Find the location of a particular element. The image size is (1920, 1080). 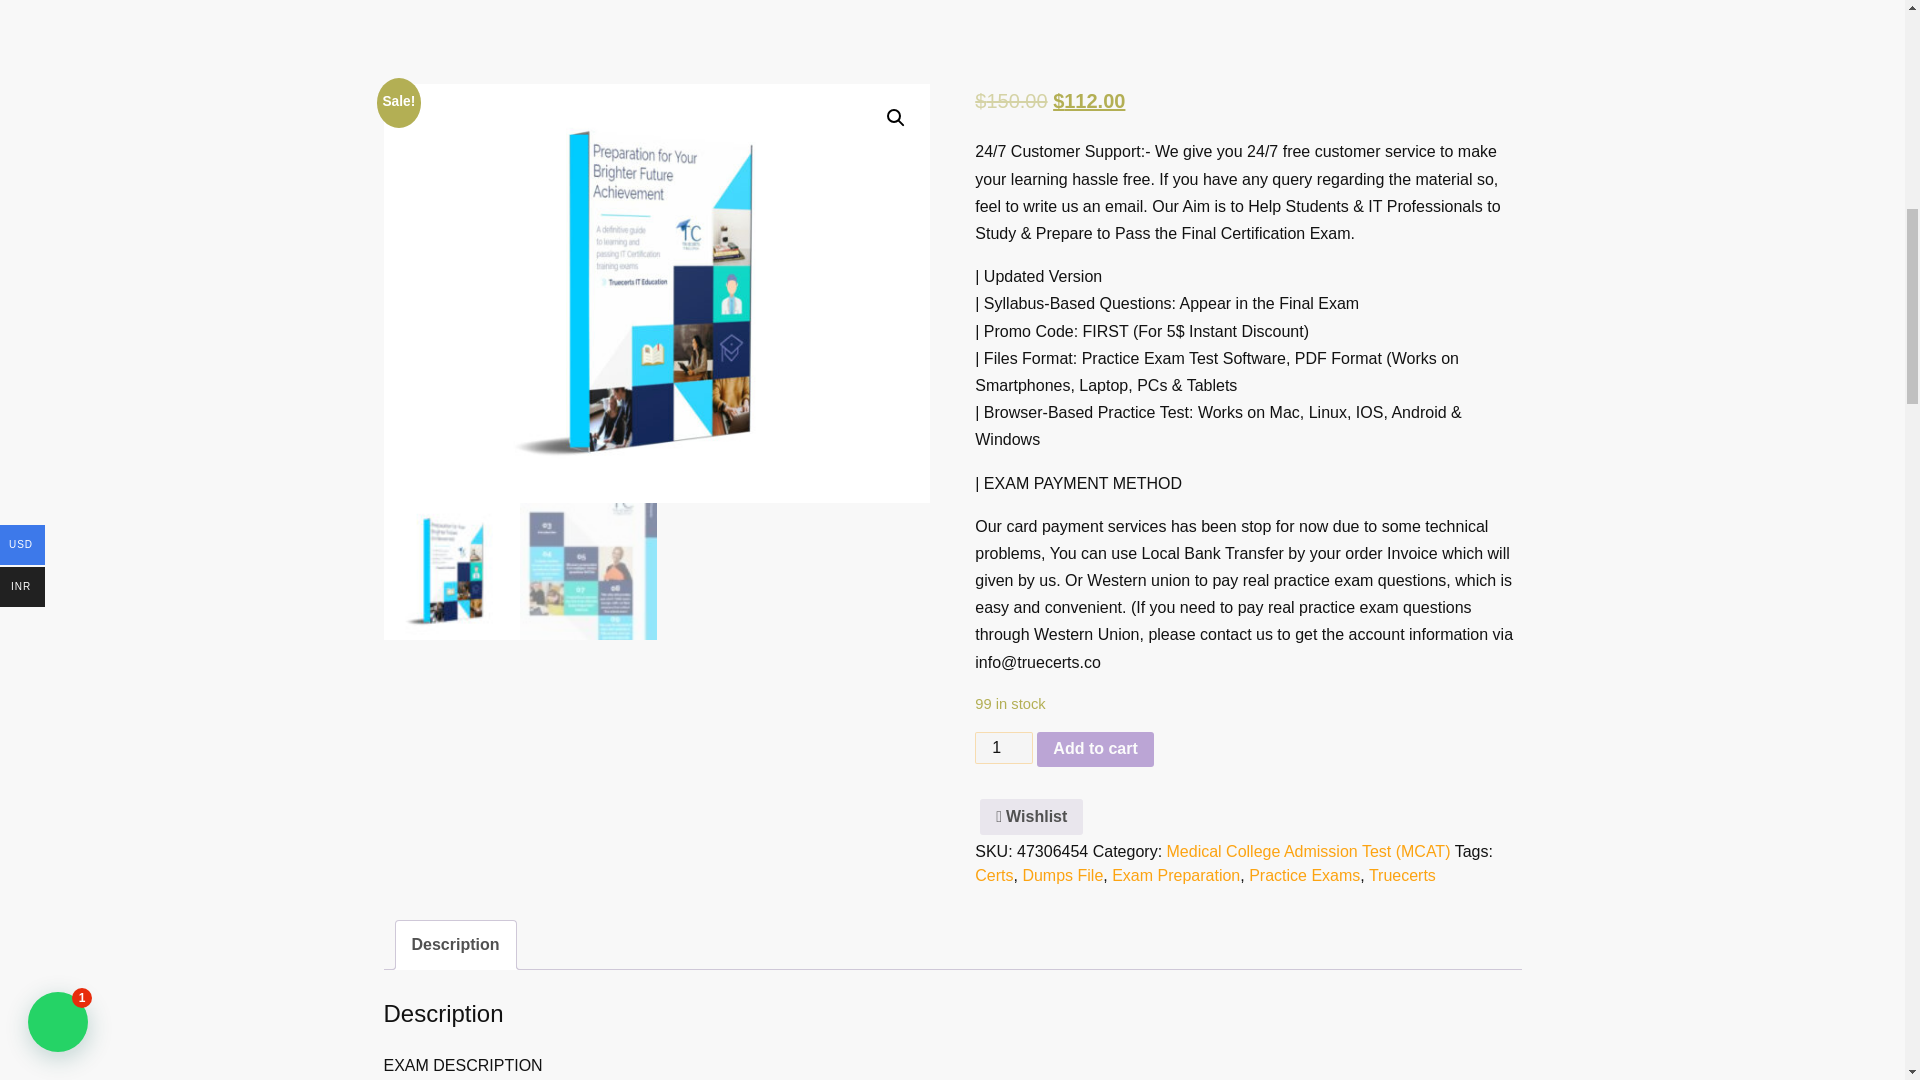

Truecerts is located at coordinates (1402, 876).